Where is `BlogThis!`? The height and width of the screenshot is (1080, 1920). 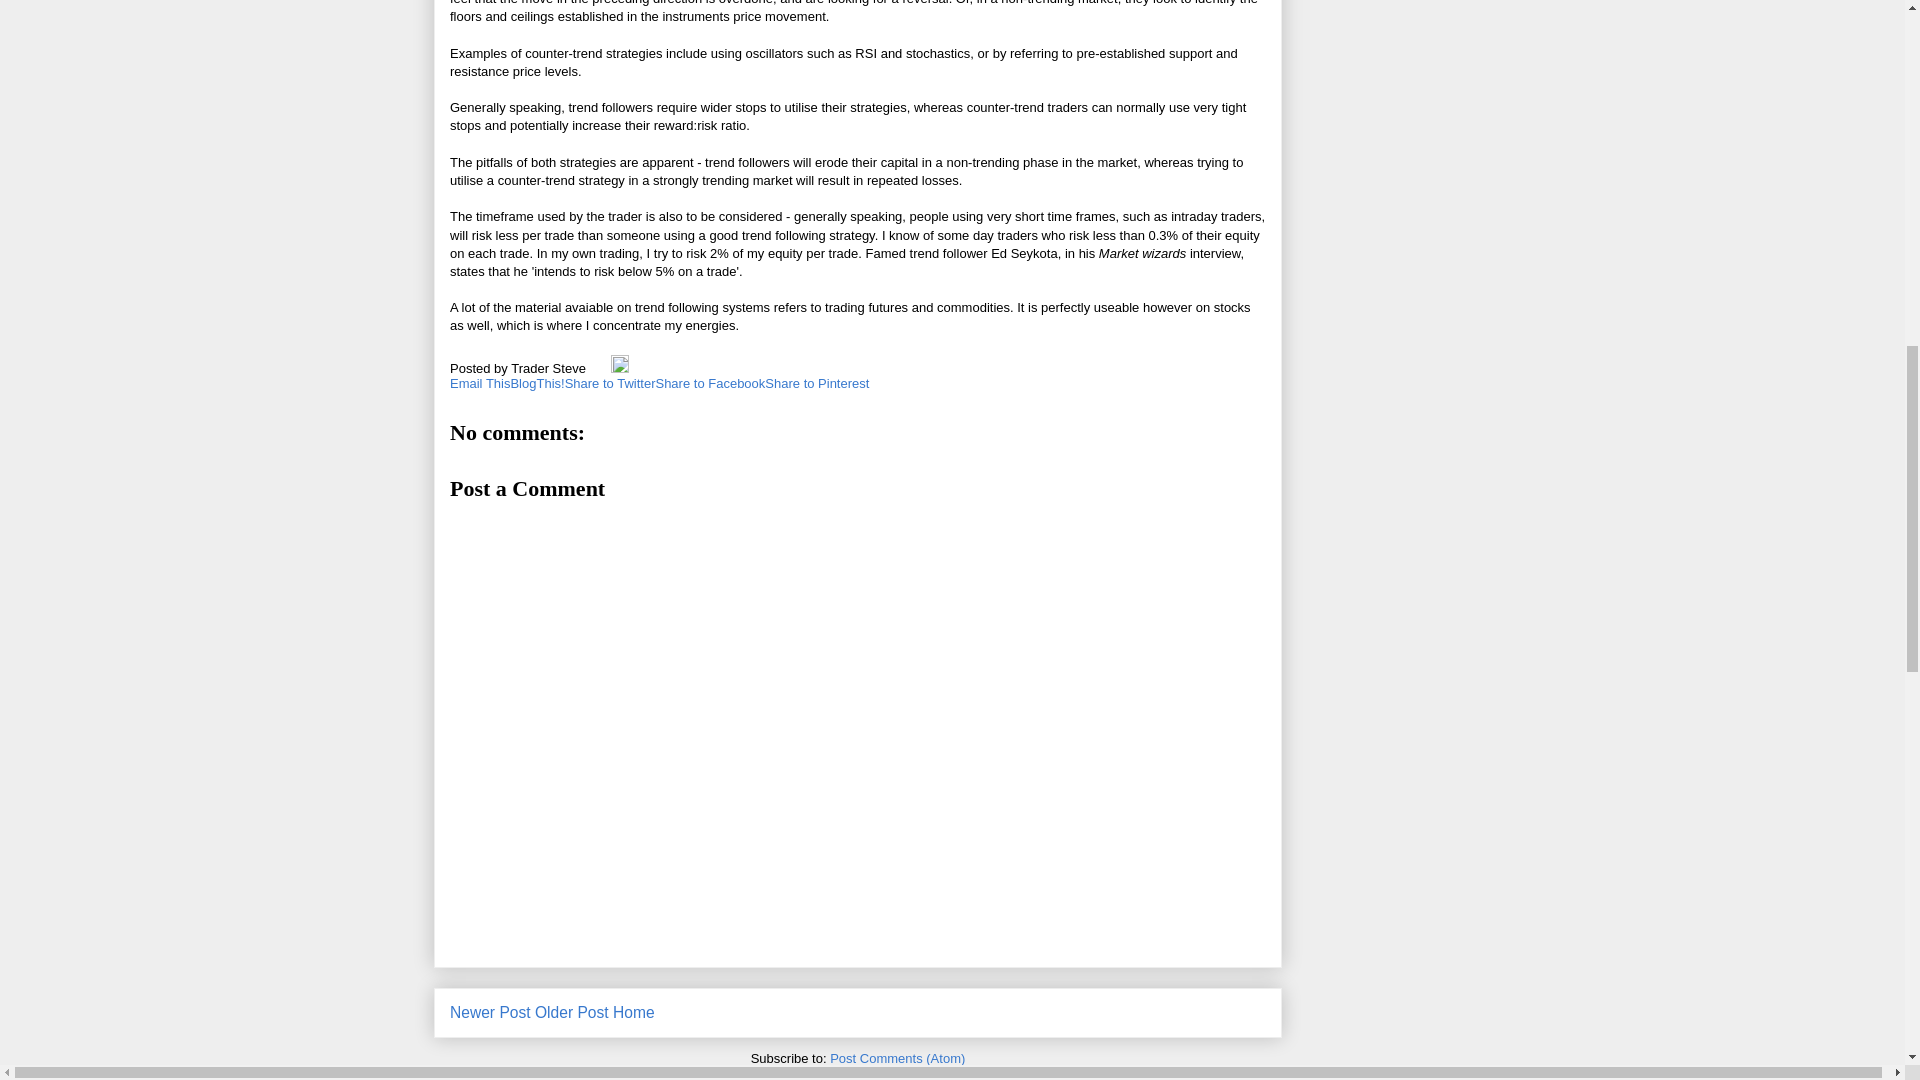 BlogThis! is located at coordinates (537, 382).